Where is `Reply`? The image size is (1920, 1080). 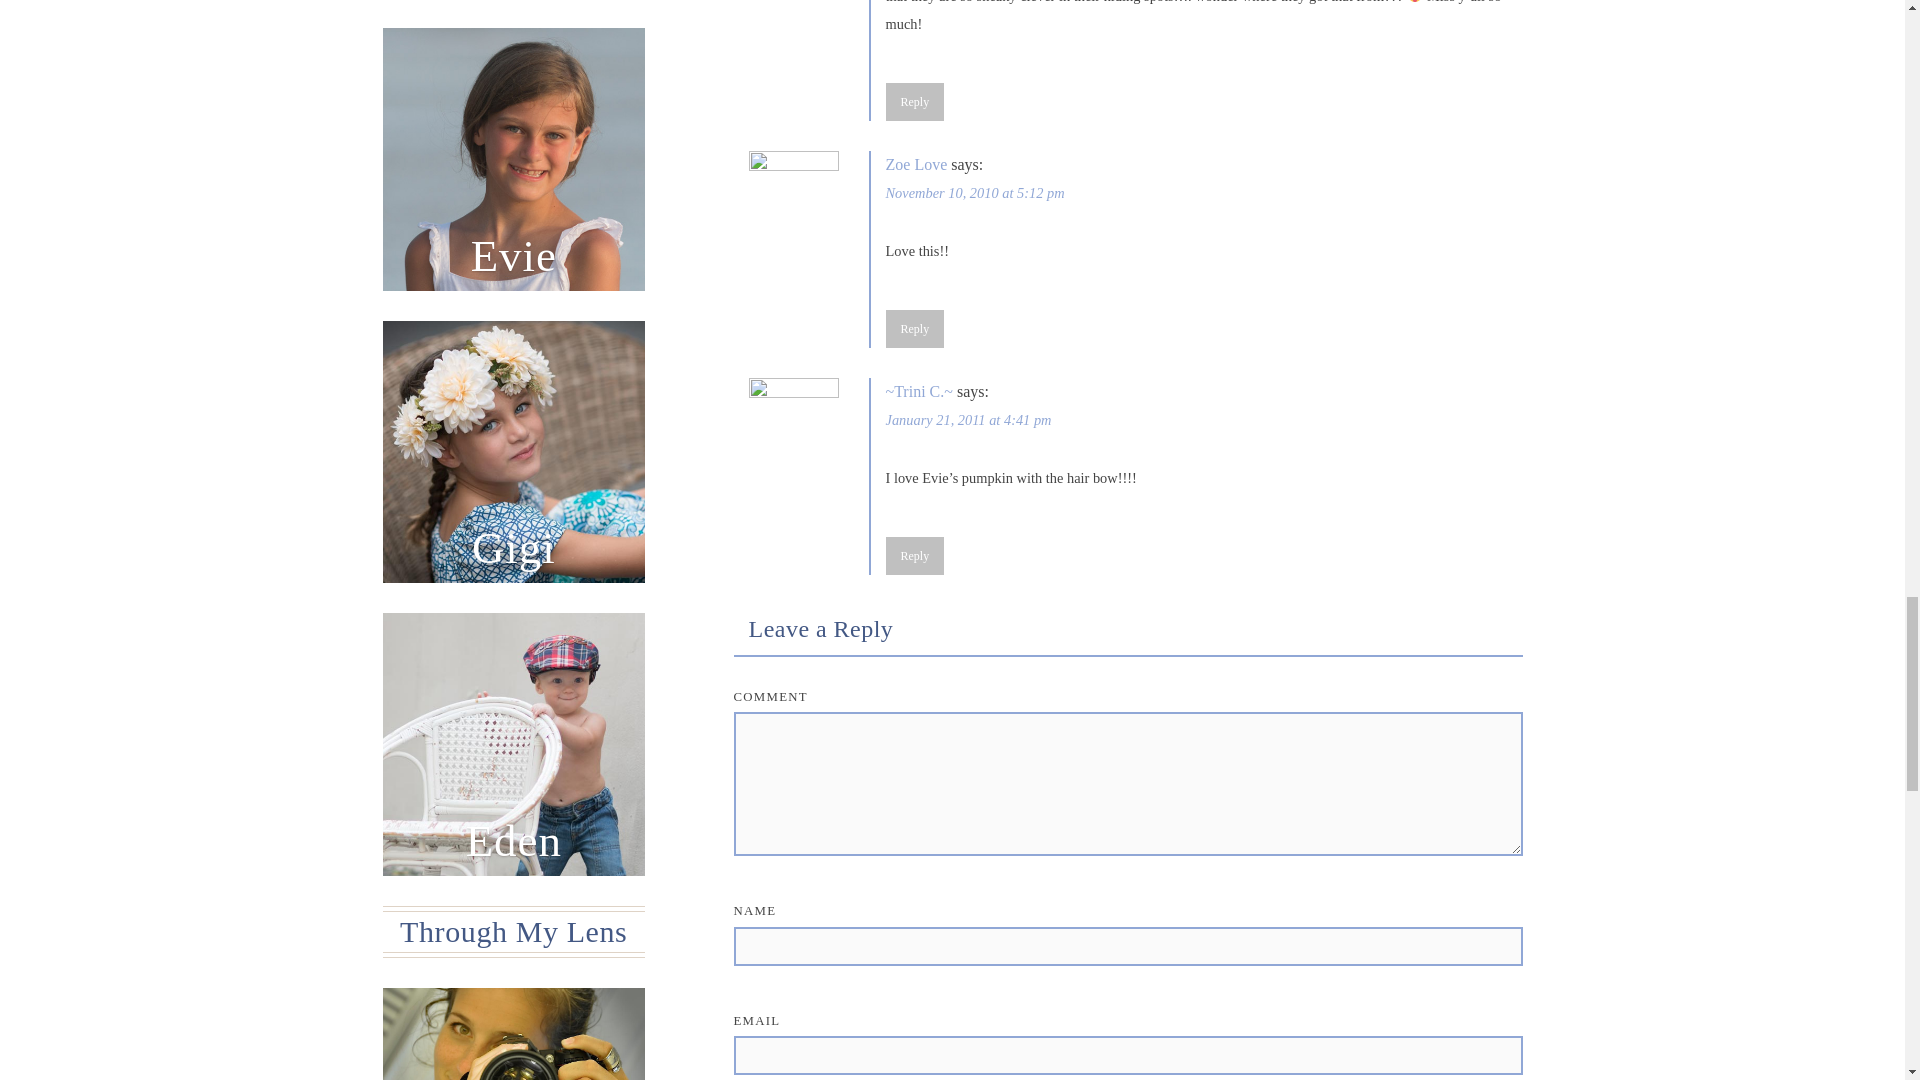 Reply is located at coordinates (914, 102).